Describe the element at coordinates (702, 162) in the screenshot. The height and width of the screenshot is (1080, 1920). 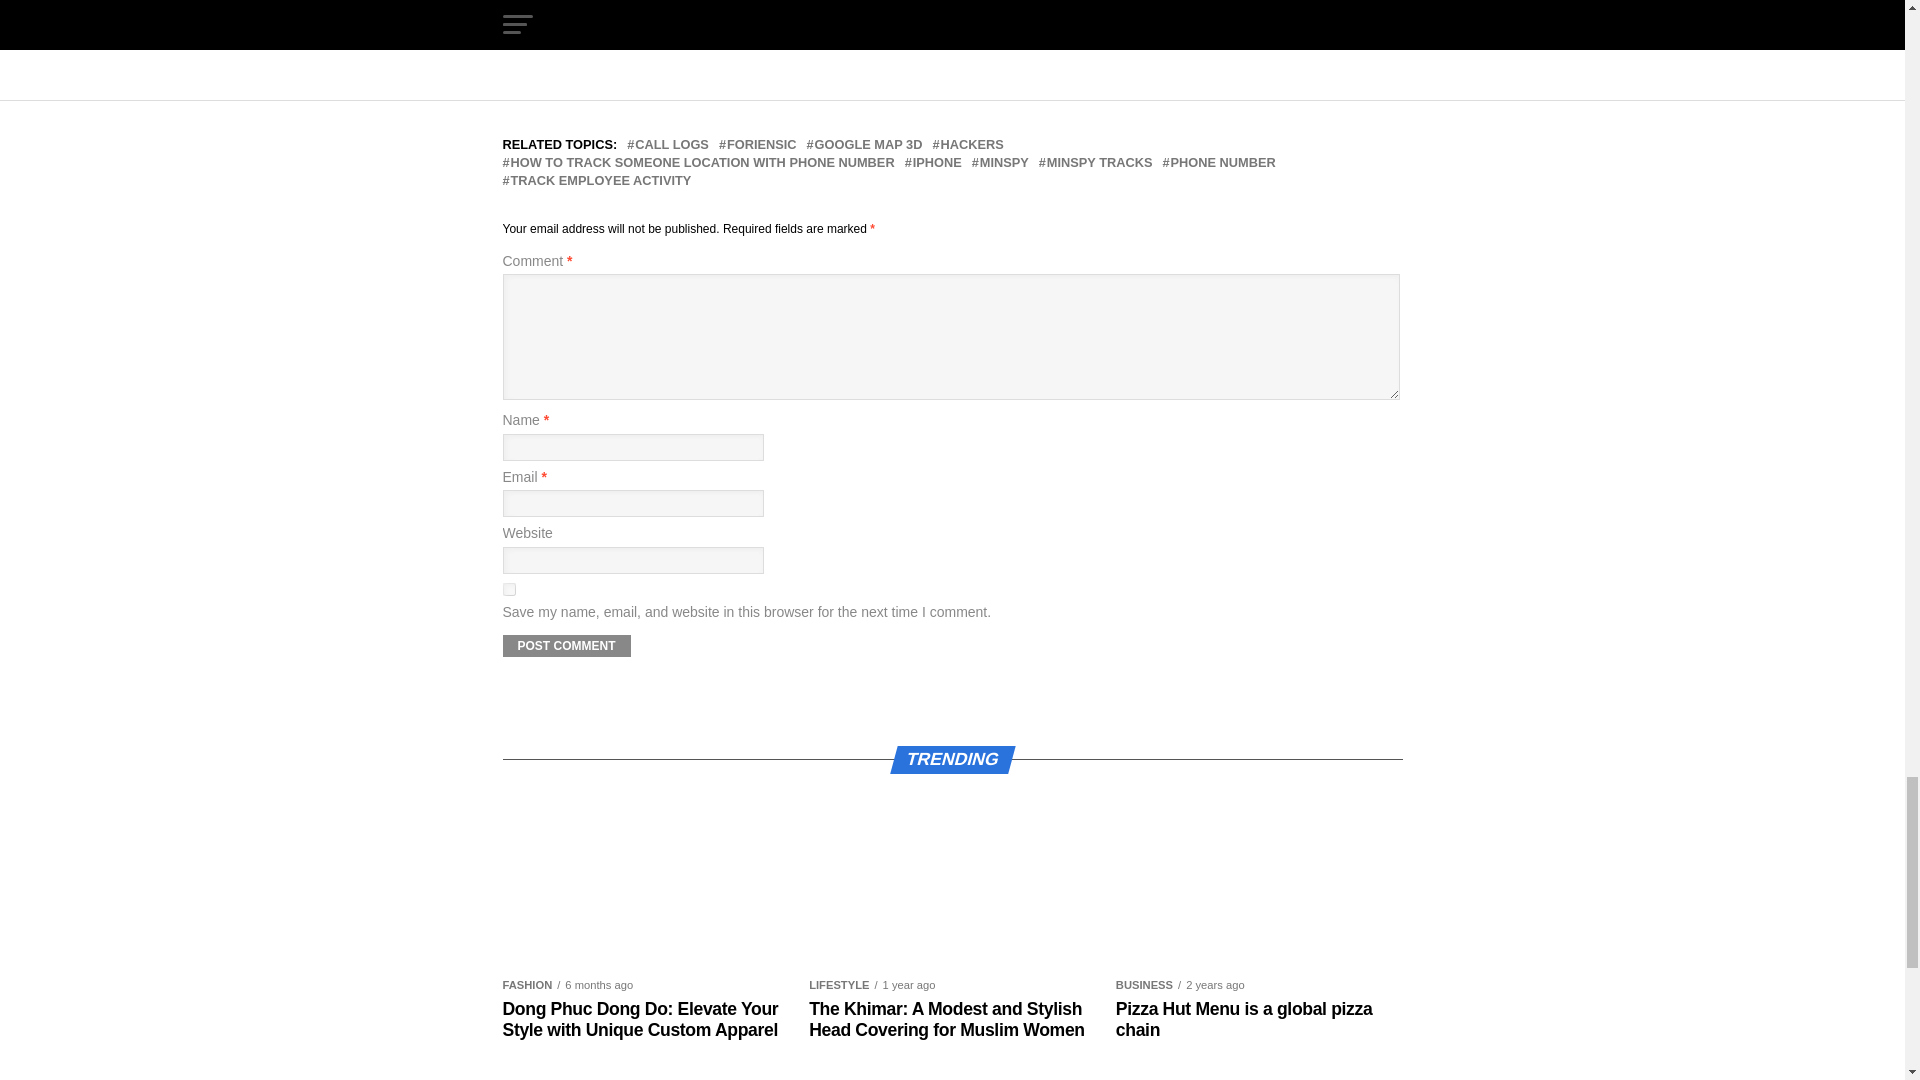
I see `HOW TO TRACK SOMEONE LOCATION WITH PHONE NUMBER` at that location.